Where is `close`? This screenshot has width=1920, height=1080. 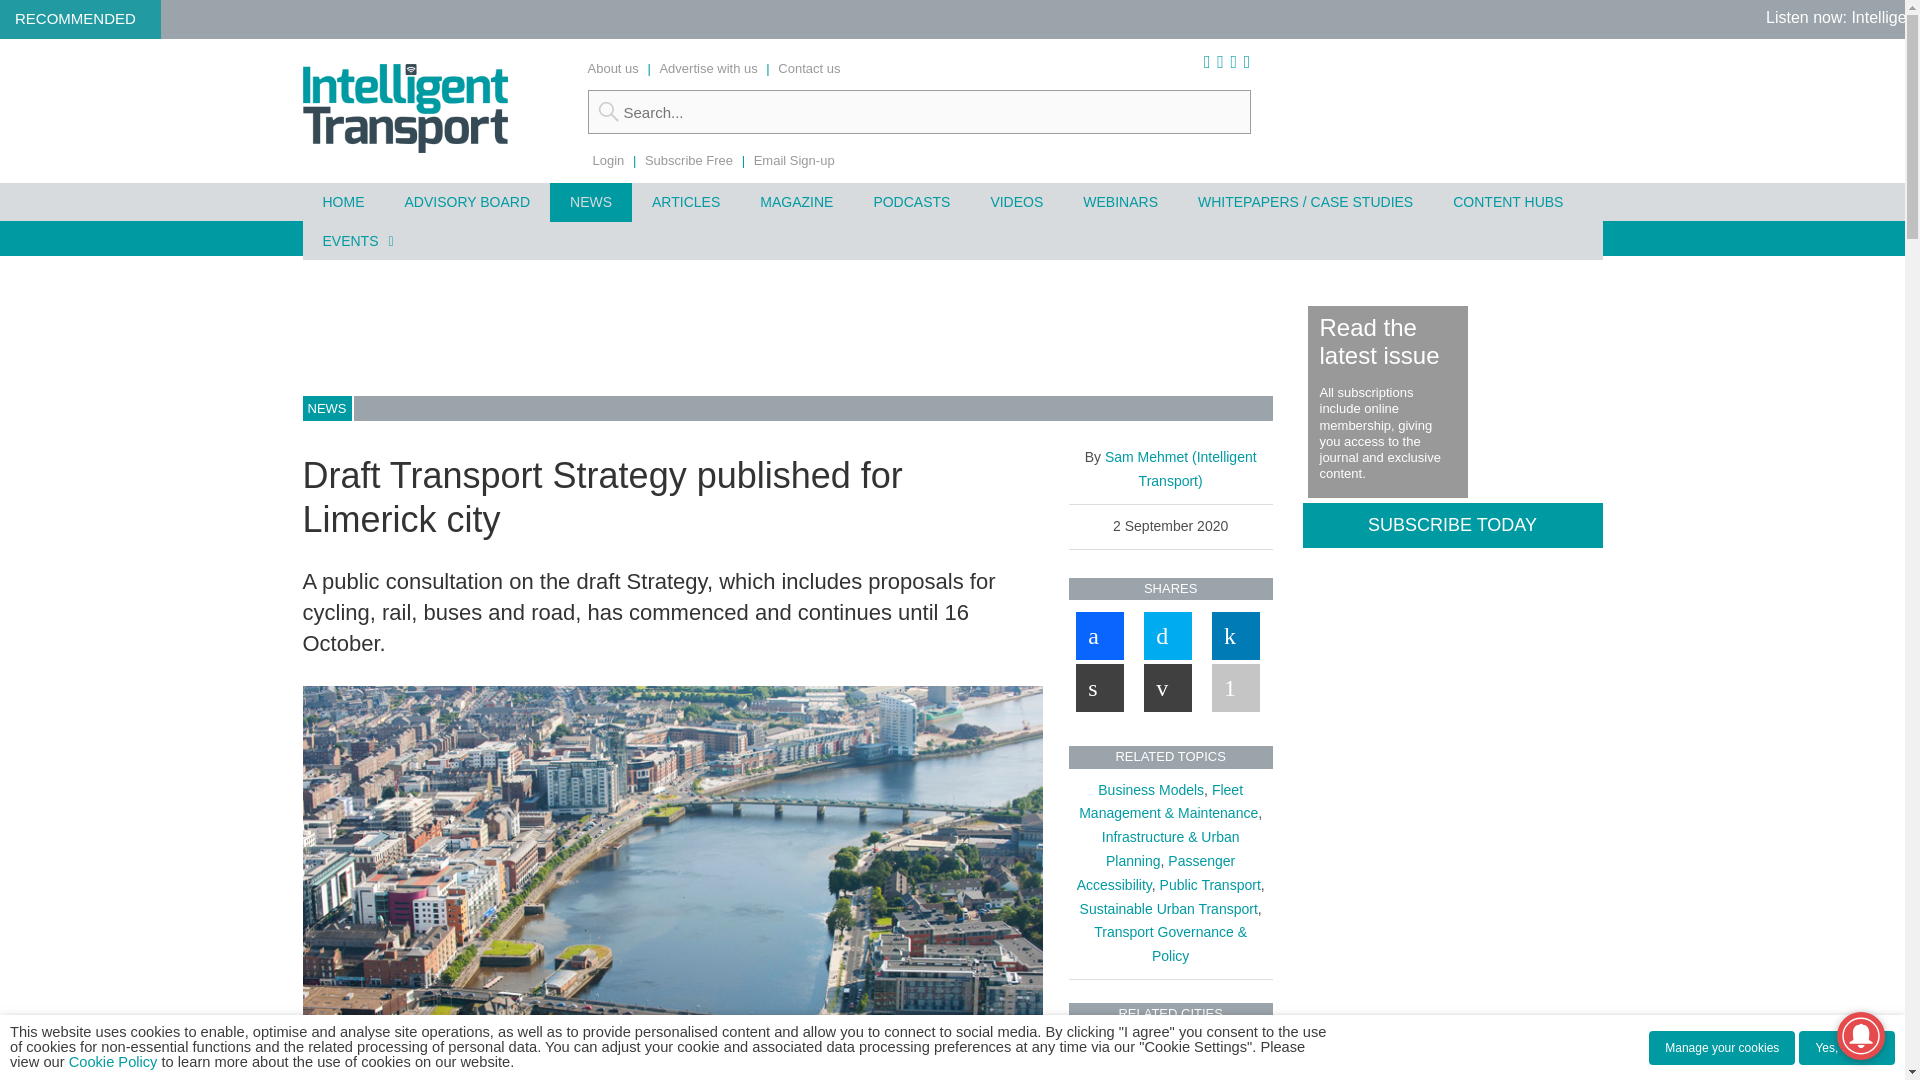
close is located at coordinates (582, 1072).